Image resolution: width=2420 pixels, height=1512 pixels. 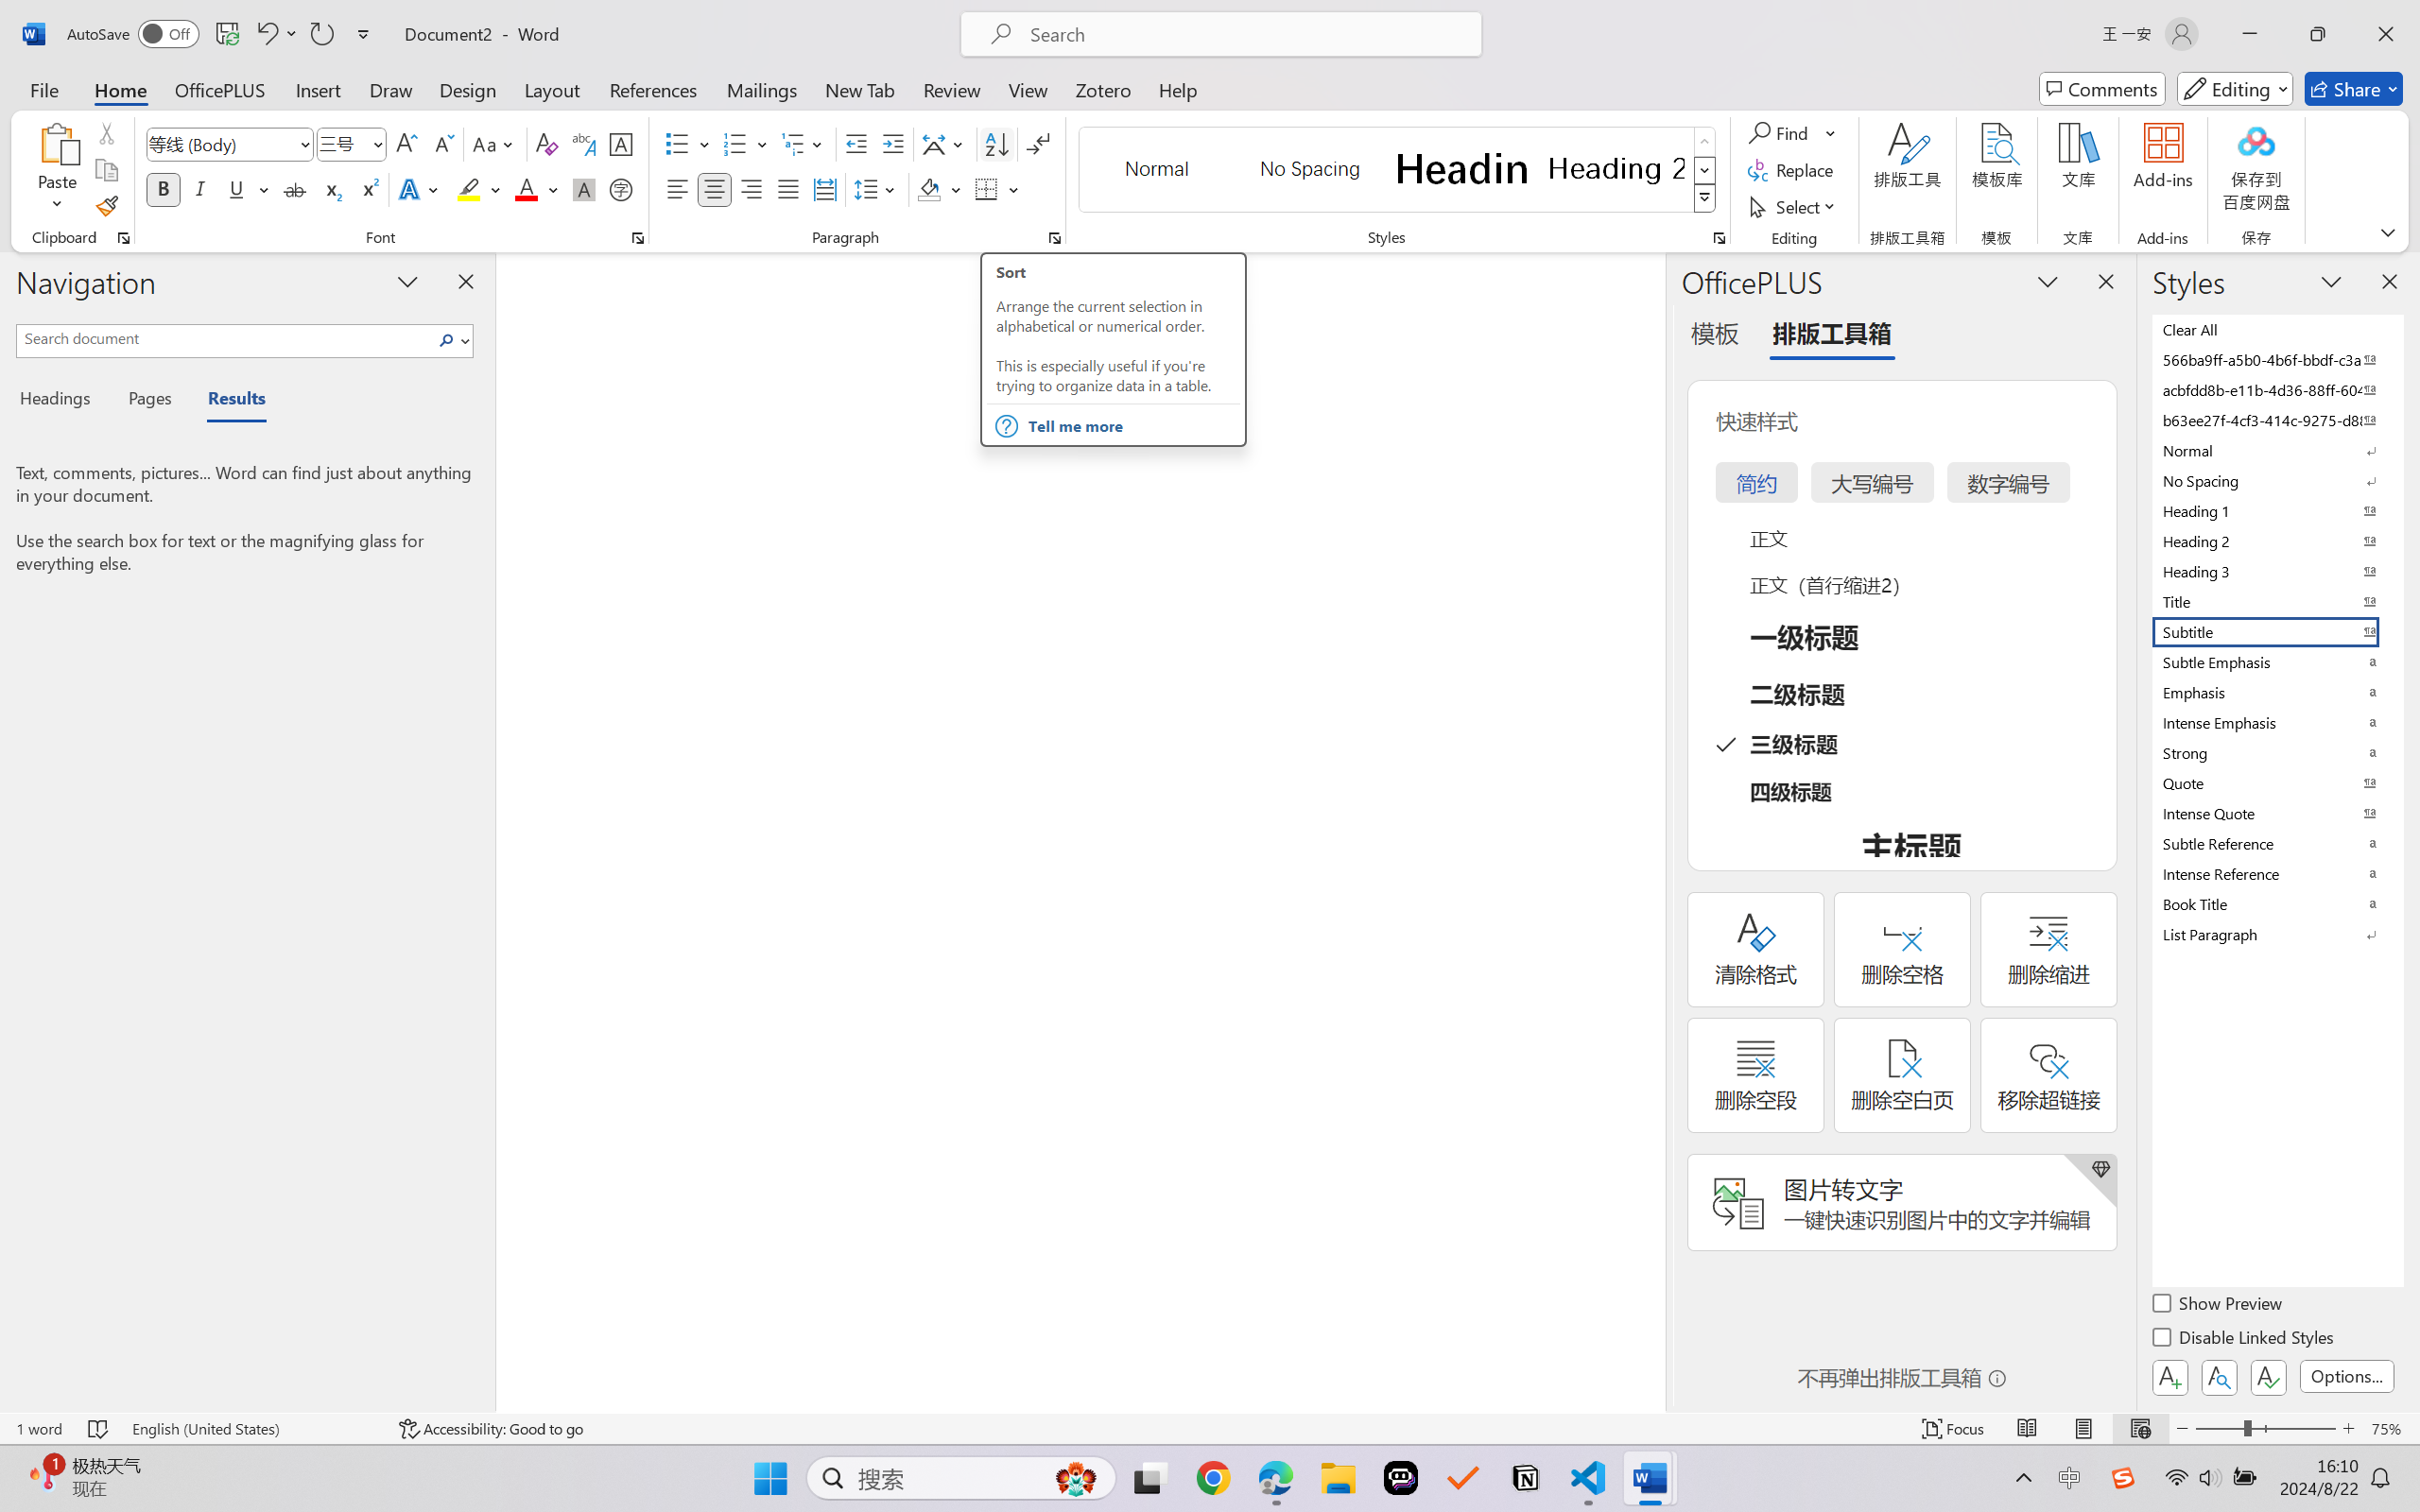 What do you see at coordinates (537, 189) in the screenshot?
I see `Font Color` at bounding box center [537, 189].